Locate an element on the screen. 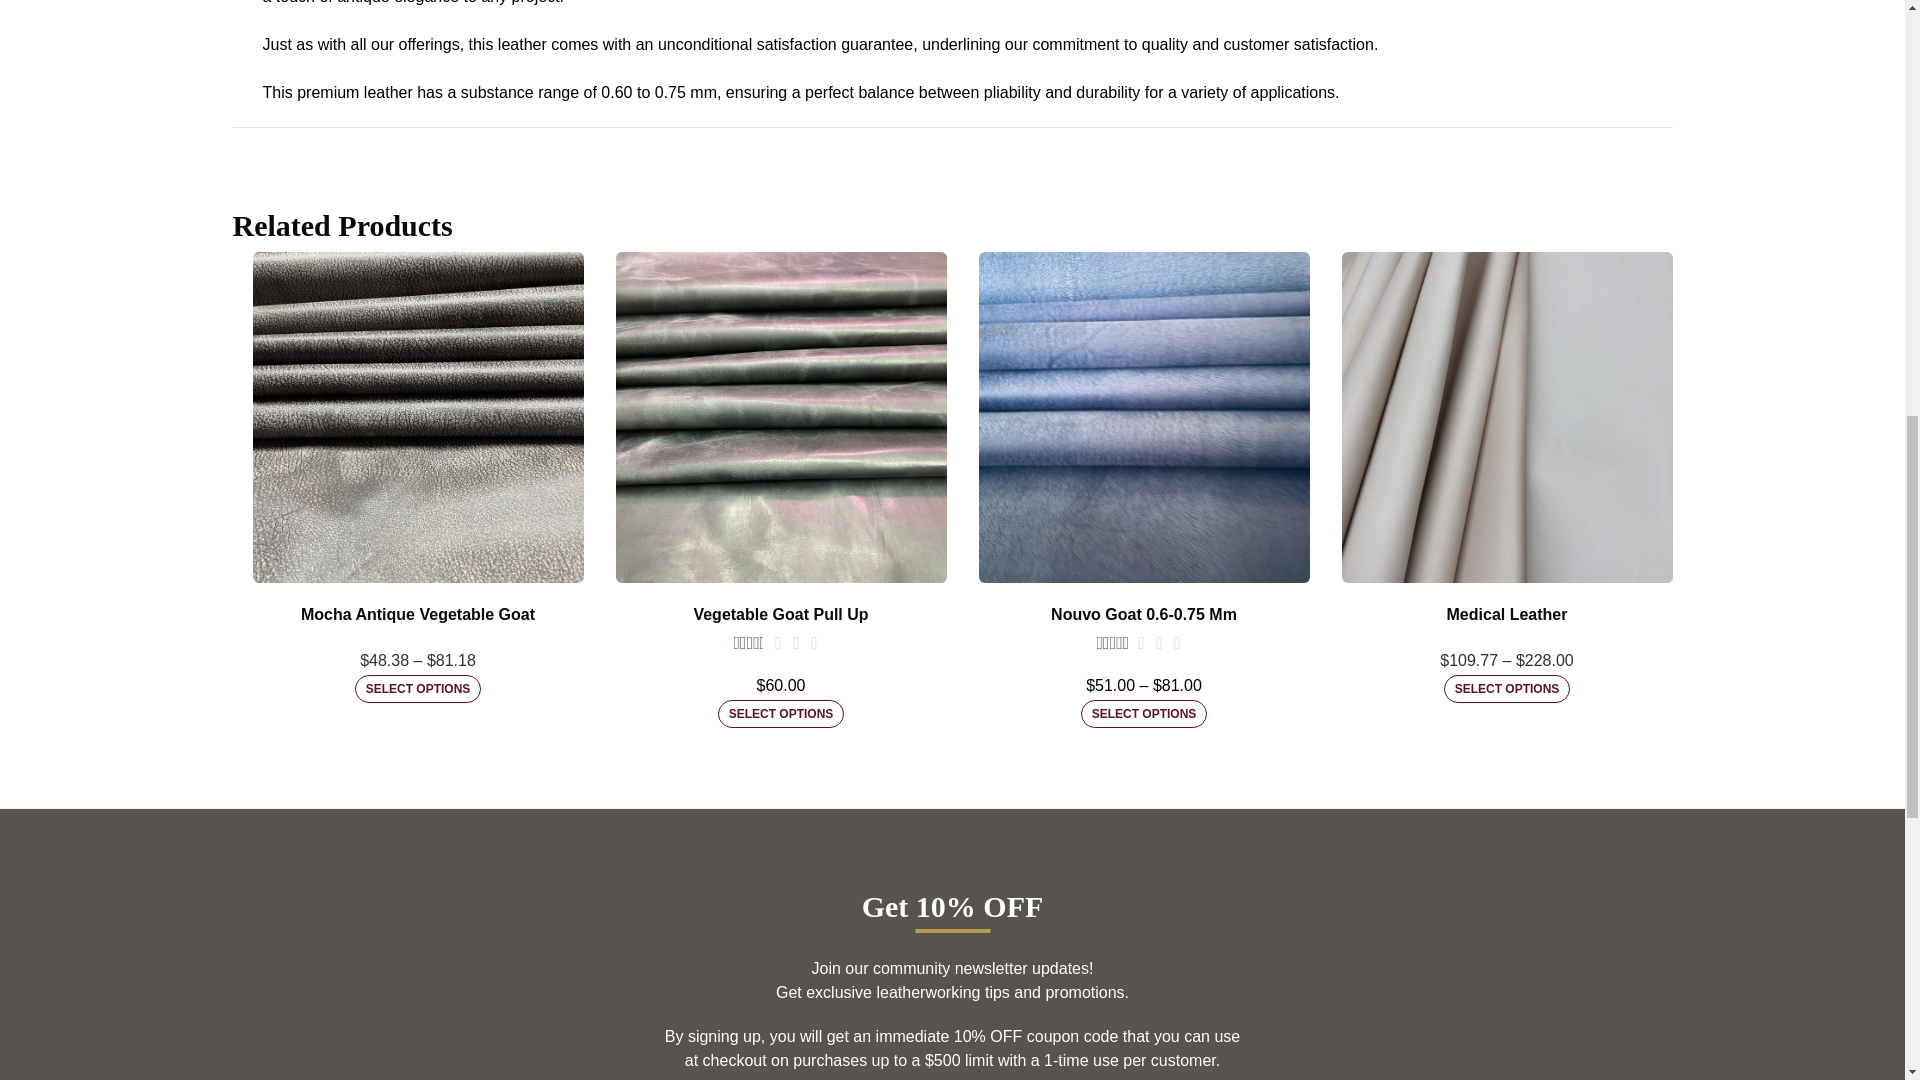  SELECT OPTIONS is located at coordinates (781, 713).